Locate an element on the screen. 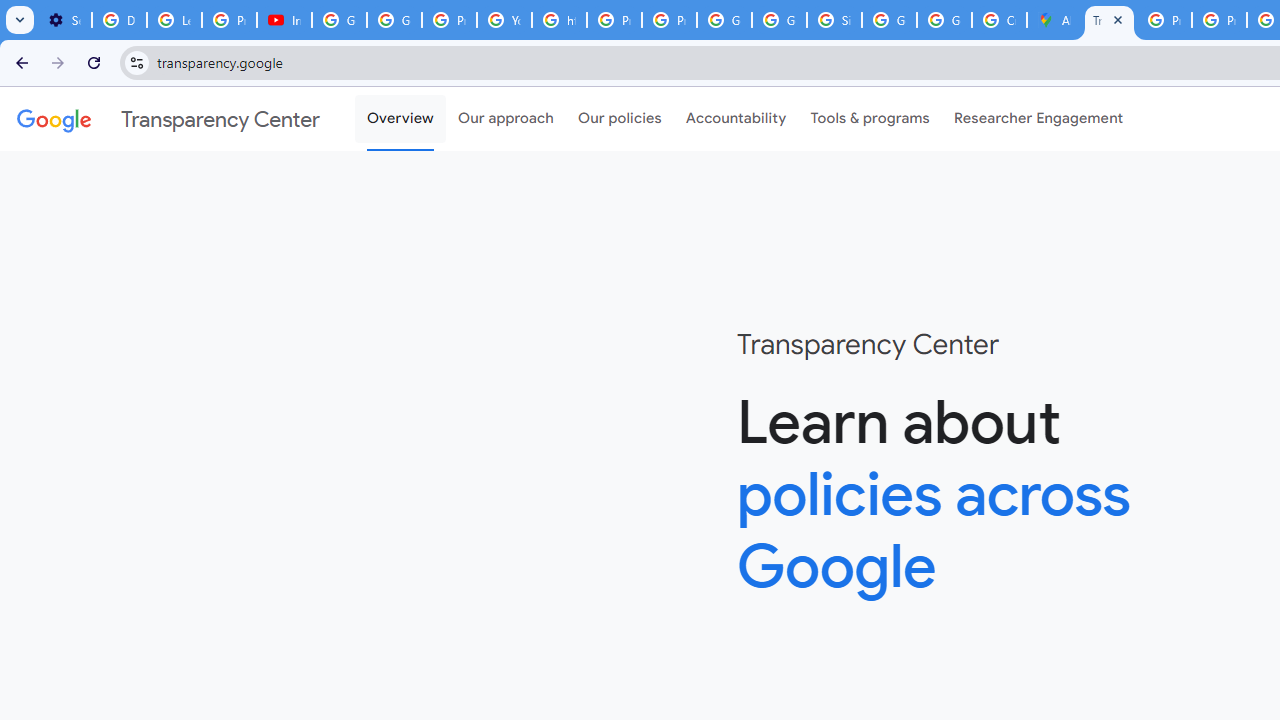  Sign in - Google Accounts is located at coordinates (834, 20).